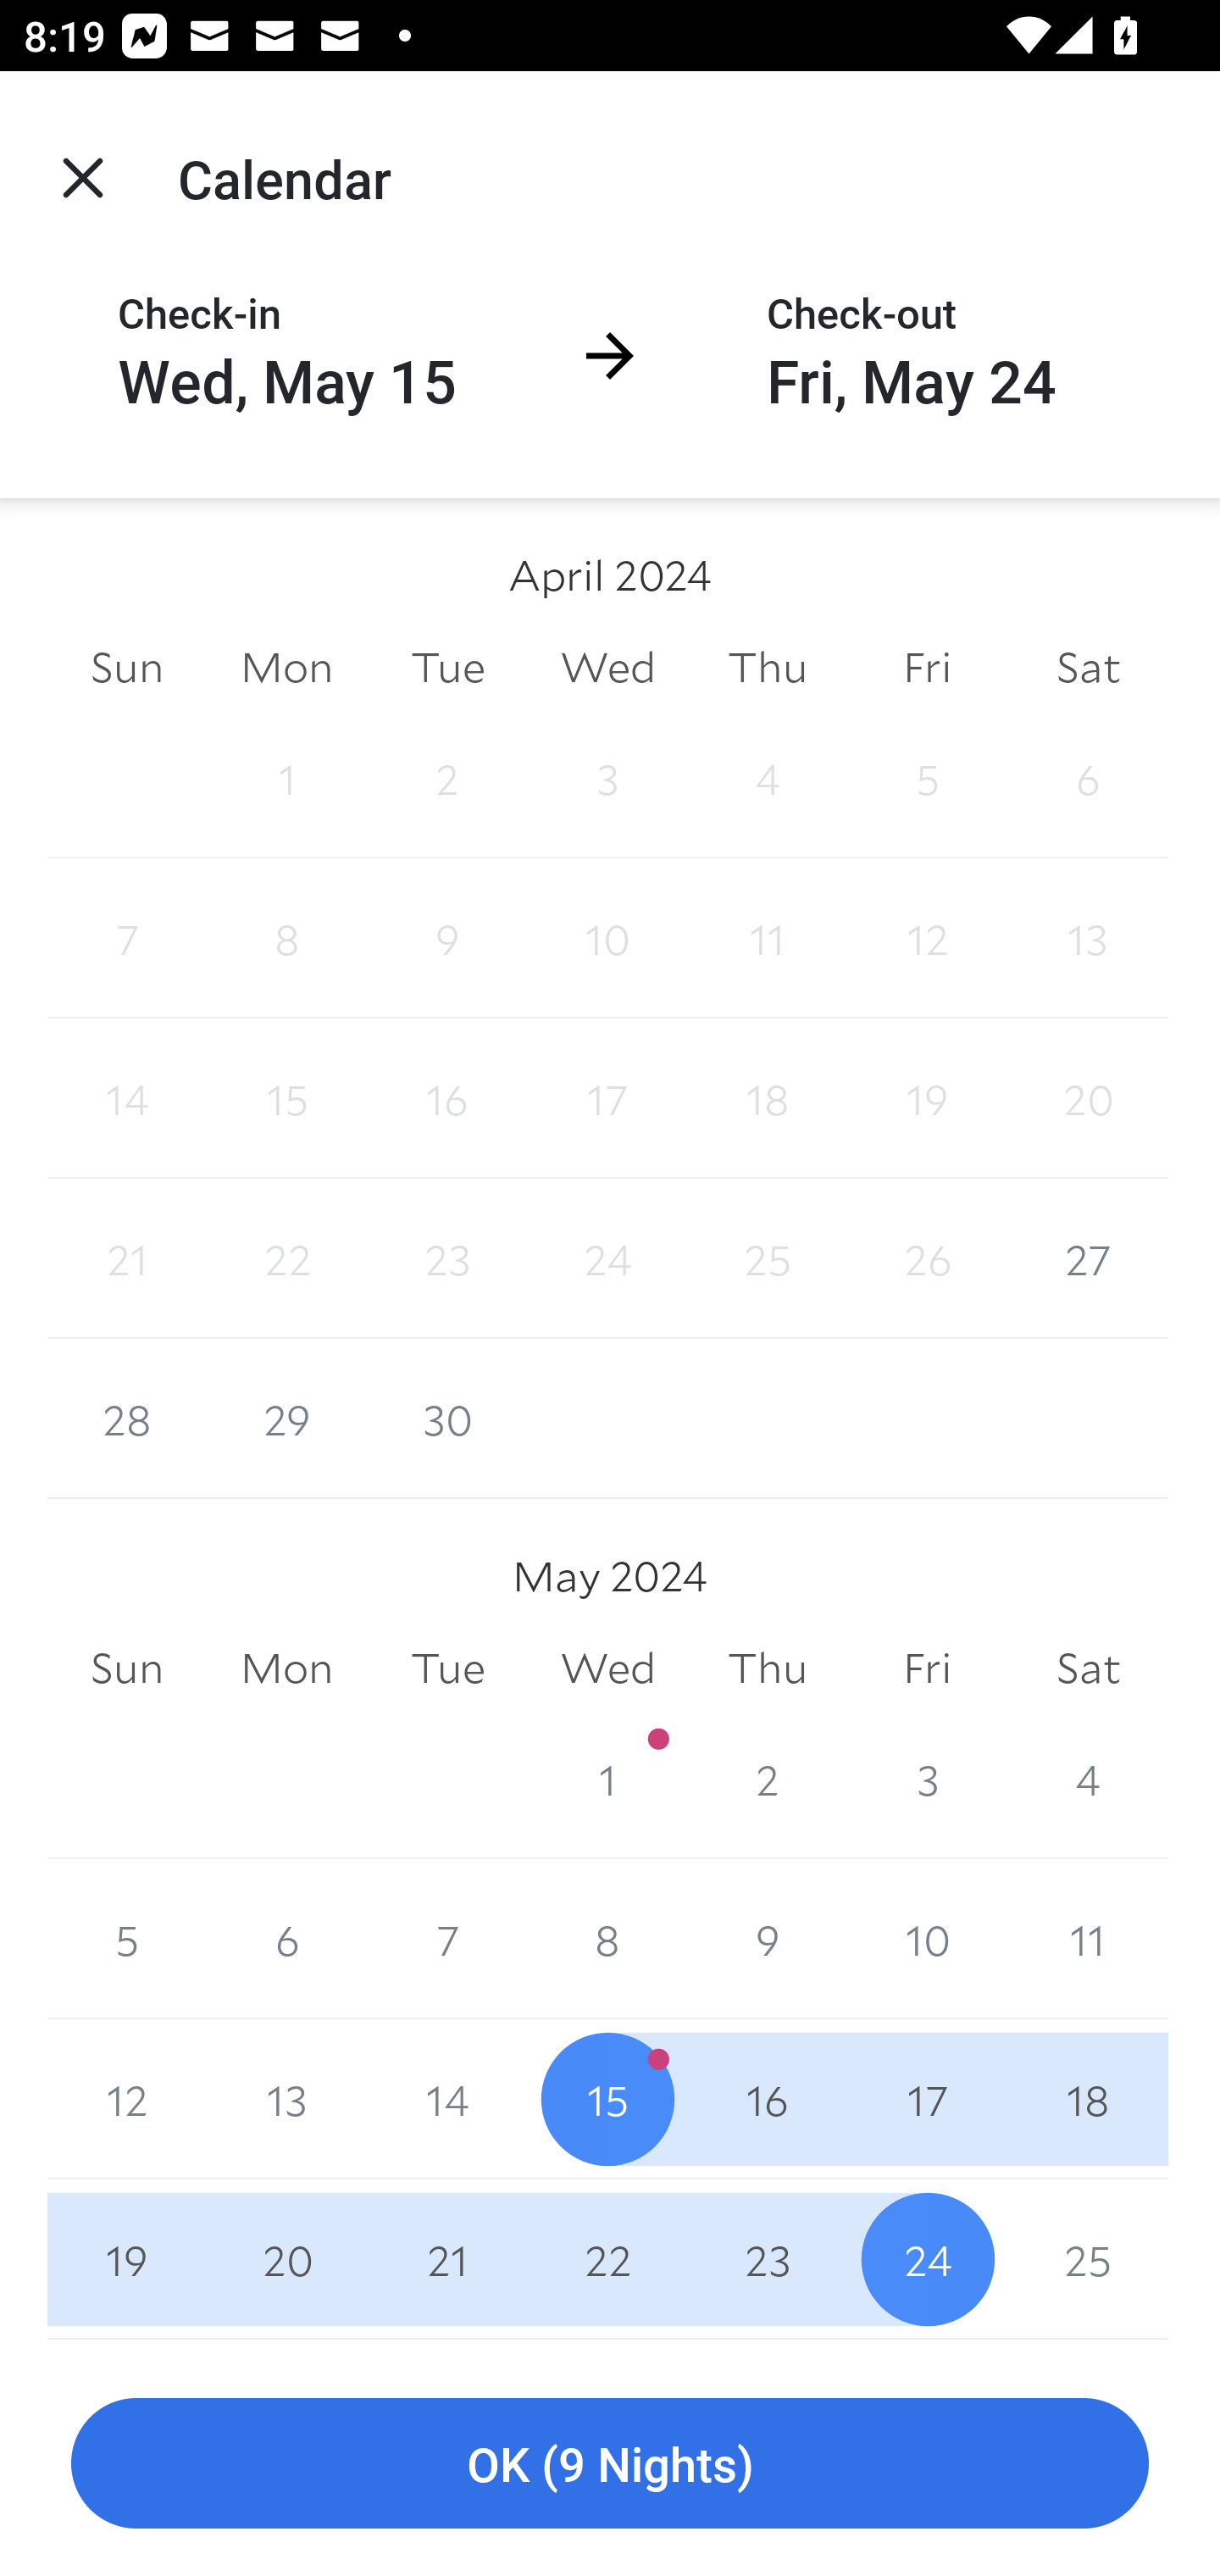 This screenshot has height=2576, width=1220. What do you see at coordinates (927, 1259) in the screenshot?
I see `26 26 April 2024` at bounding box center [927, 1259].